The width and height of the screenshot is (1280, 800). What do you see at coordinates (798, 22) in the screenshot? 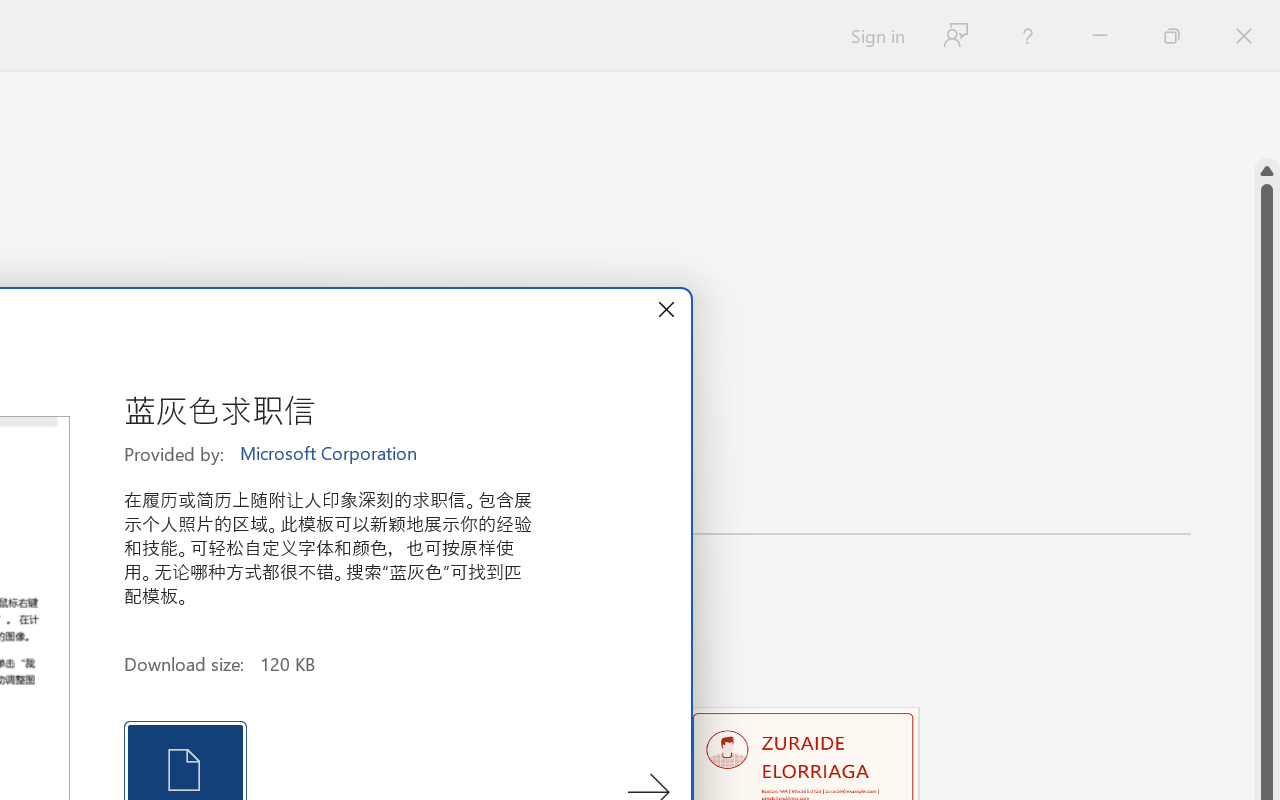
I see `New Tab` at bounding box center [798, 22].